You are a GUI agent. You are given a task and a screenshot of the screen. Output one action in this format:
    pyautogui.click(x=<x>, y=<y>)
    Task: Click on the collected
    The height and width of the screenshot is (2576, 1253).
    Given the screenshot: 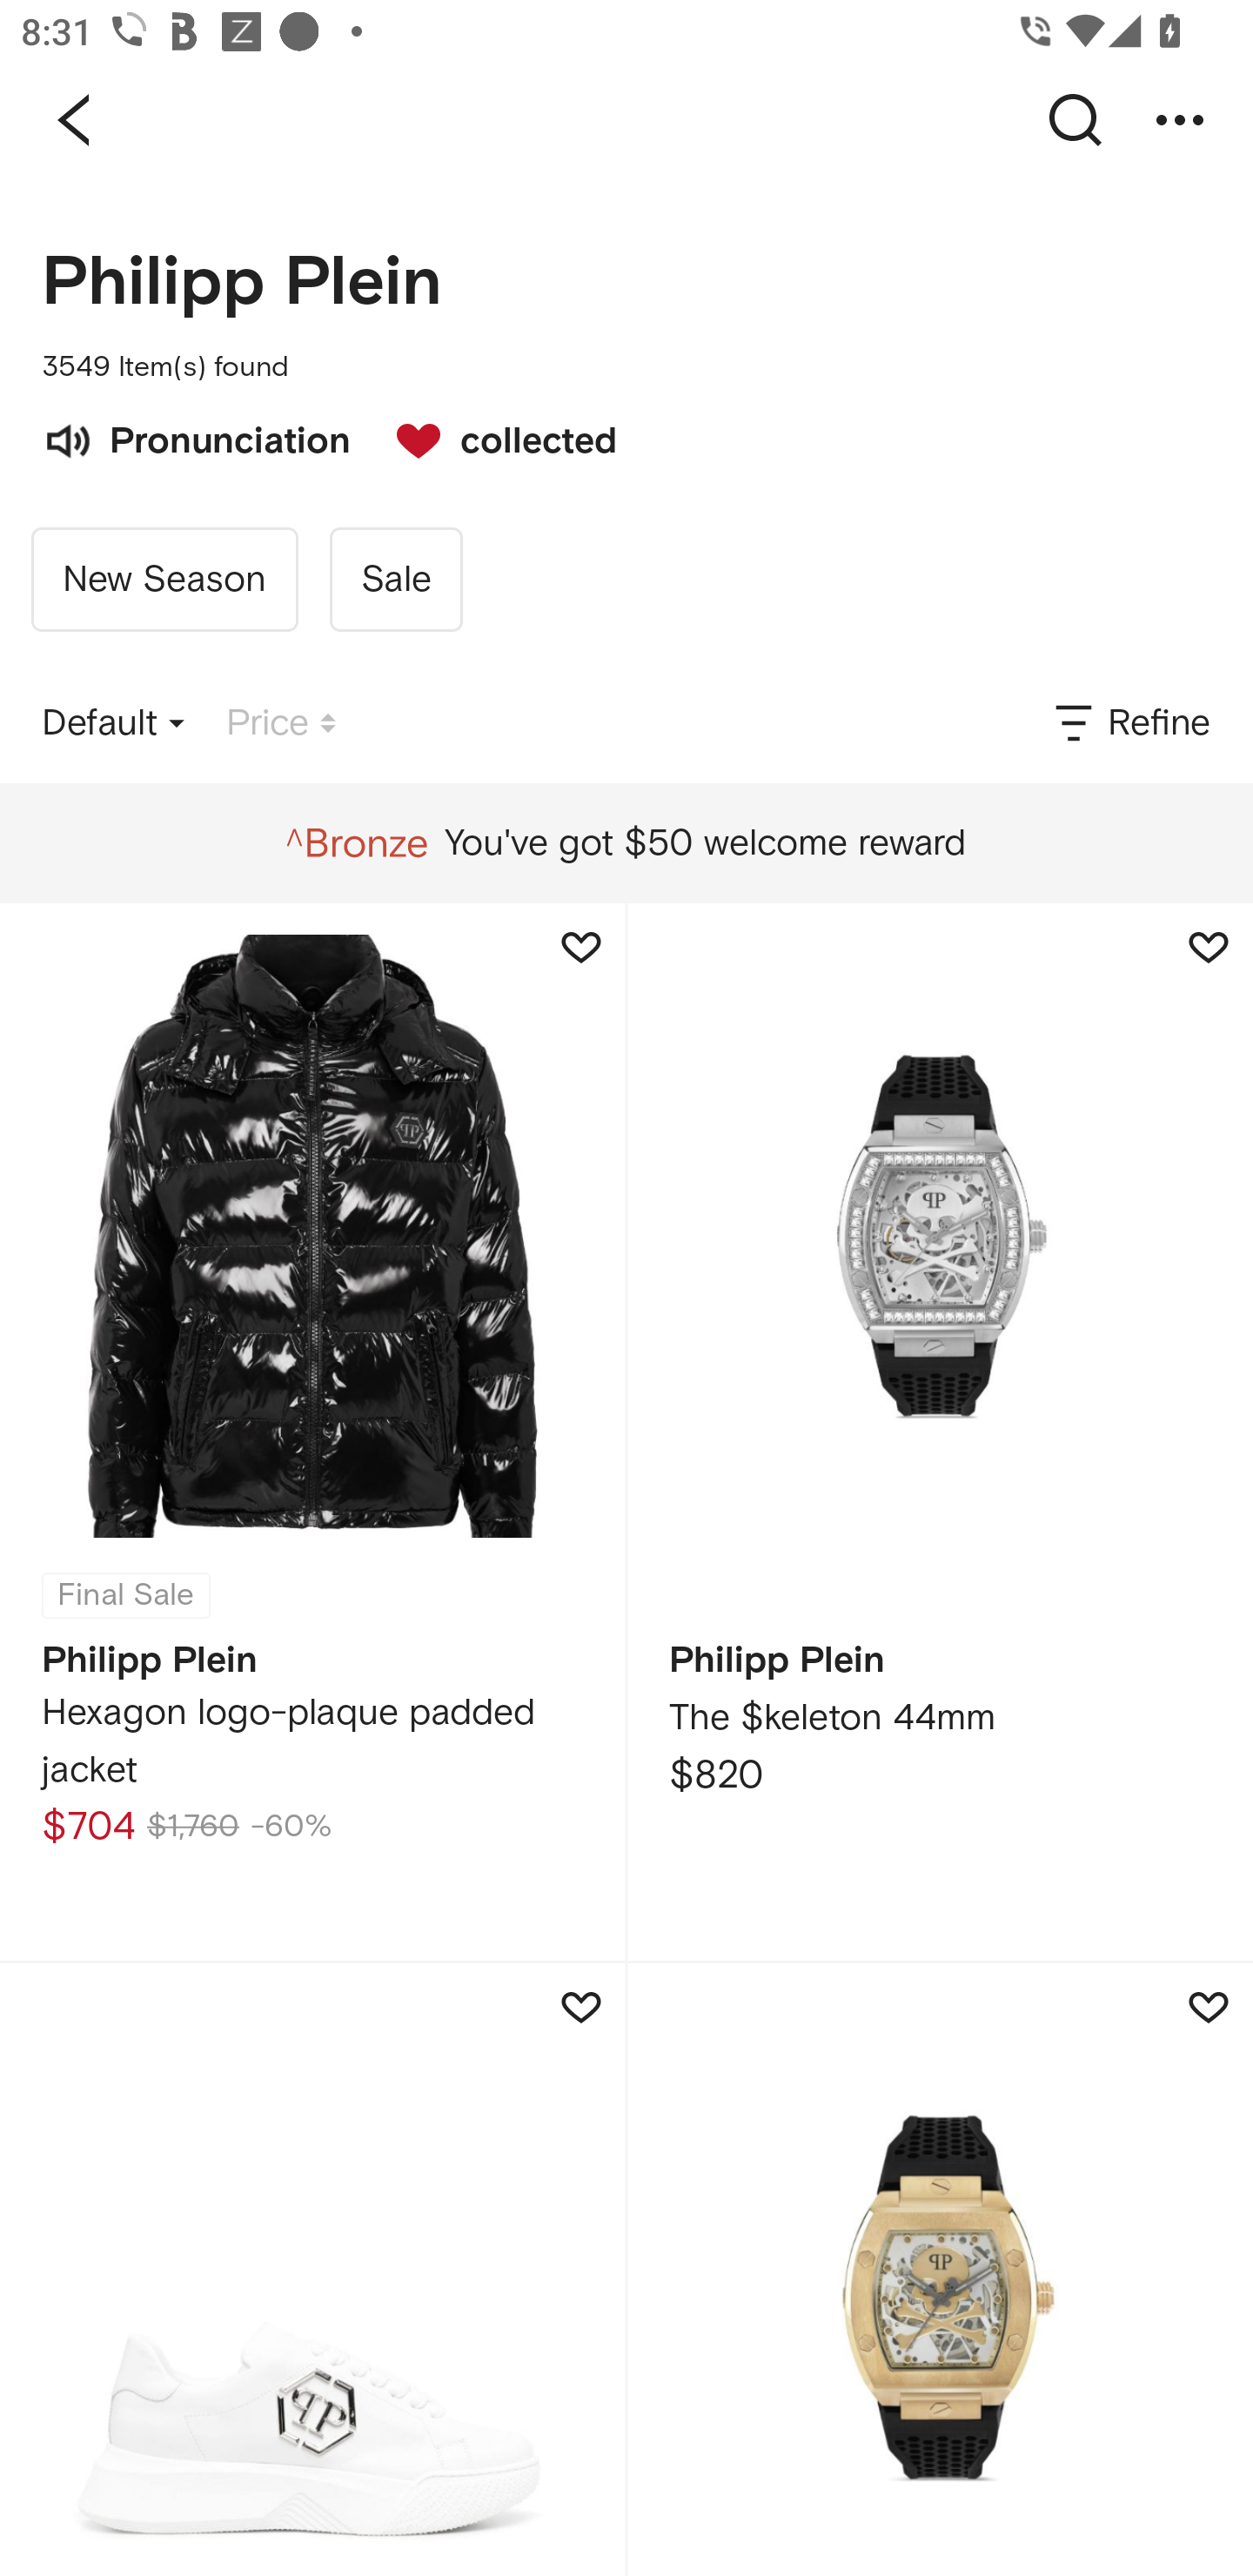 What is the action you would take?
    pyautogui.click(x=491, y=438)
    